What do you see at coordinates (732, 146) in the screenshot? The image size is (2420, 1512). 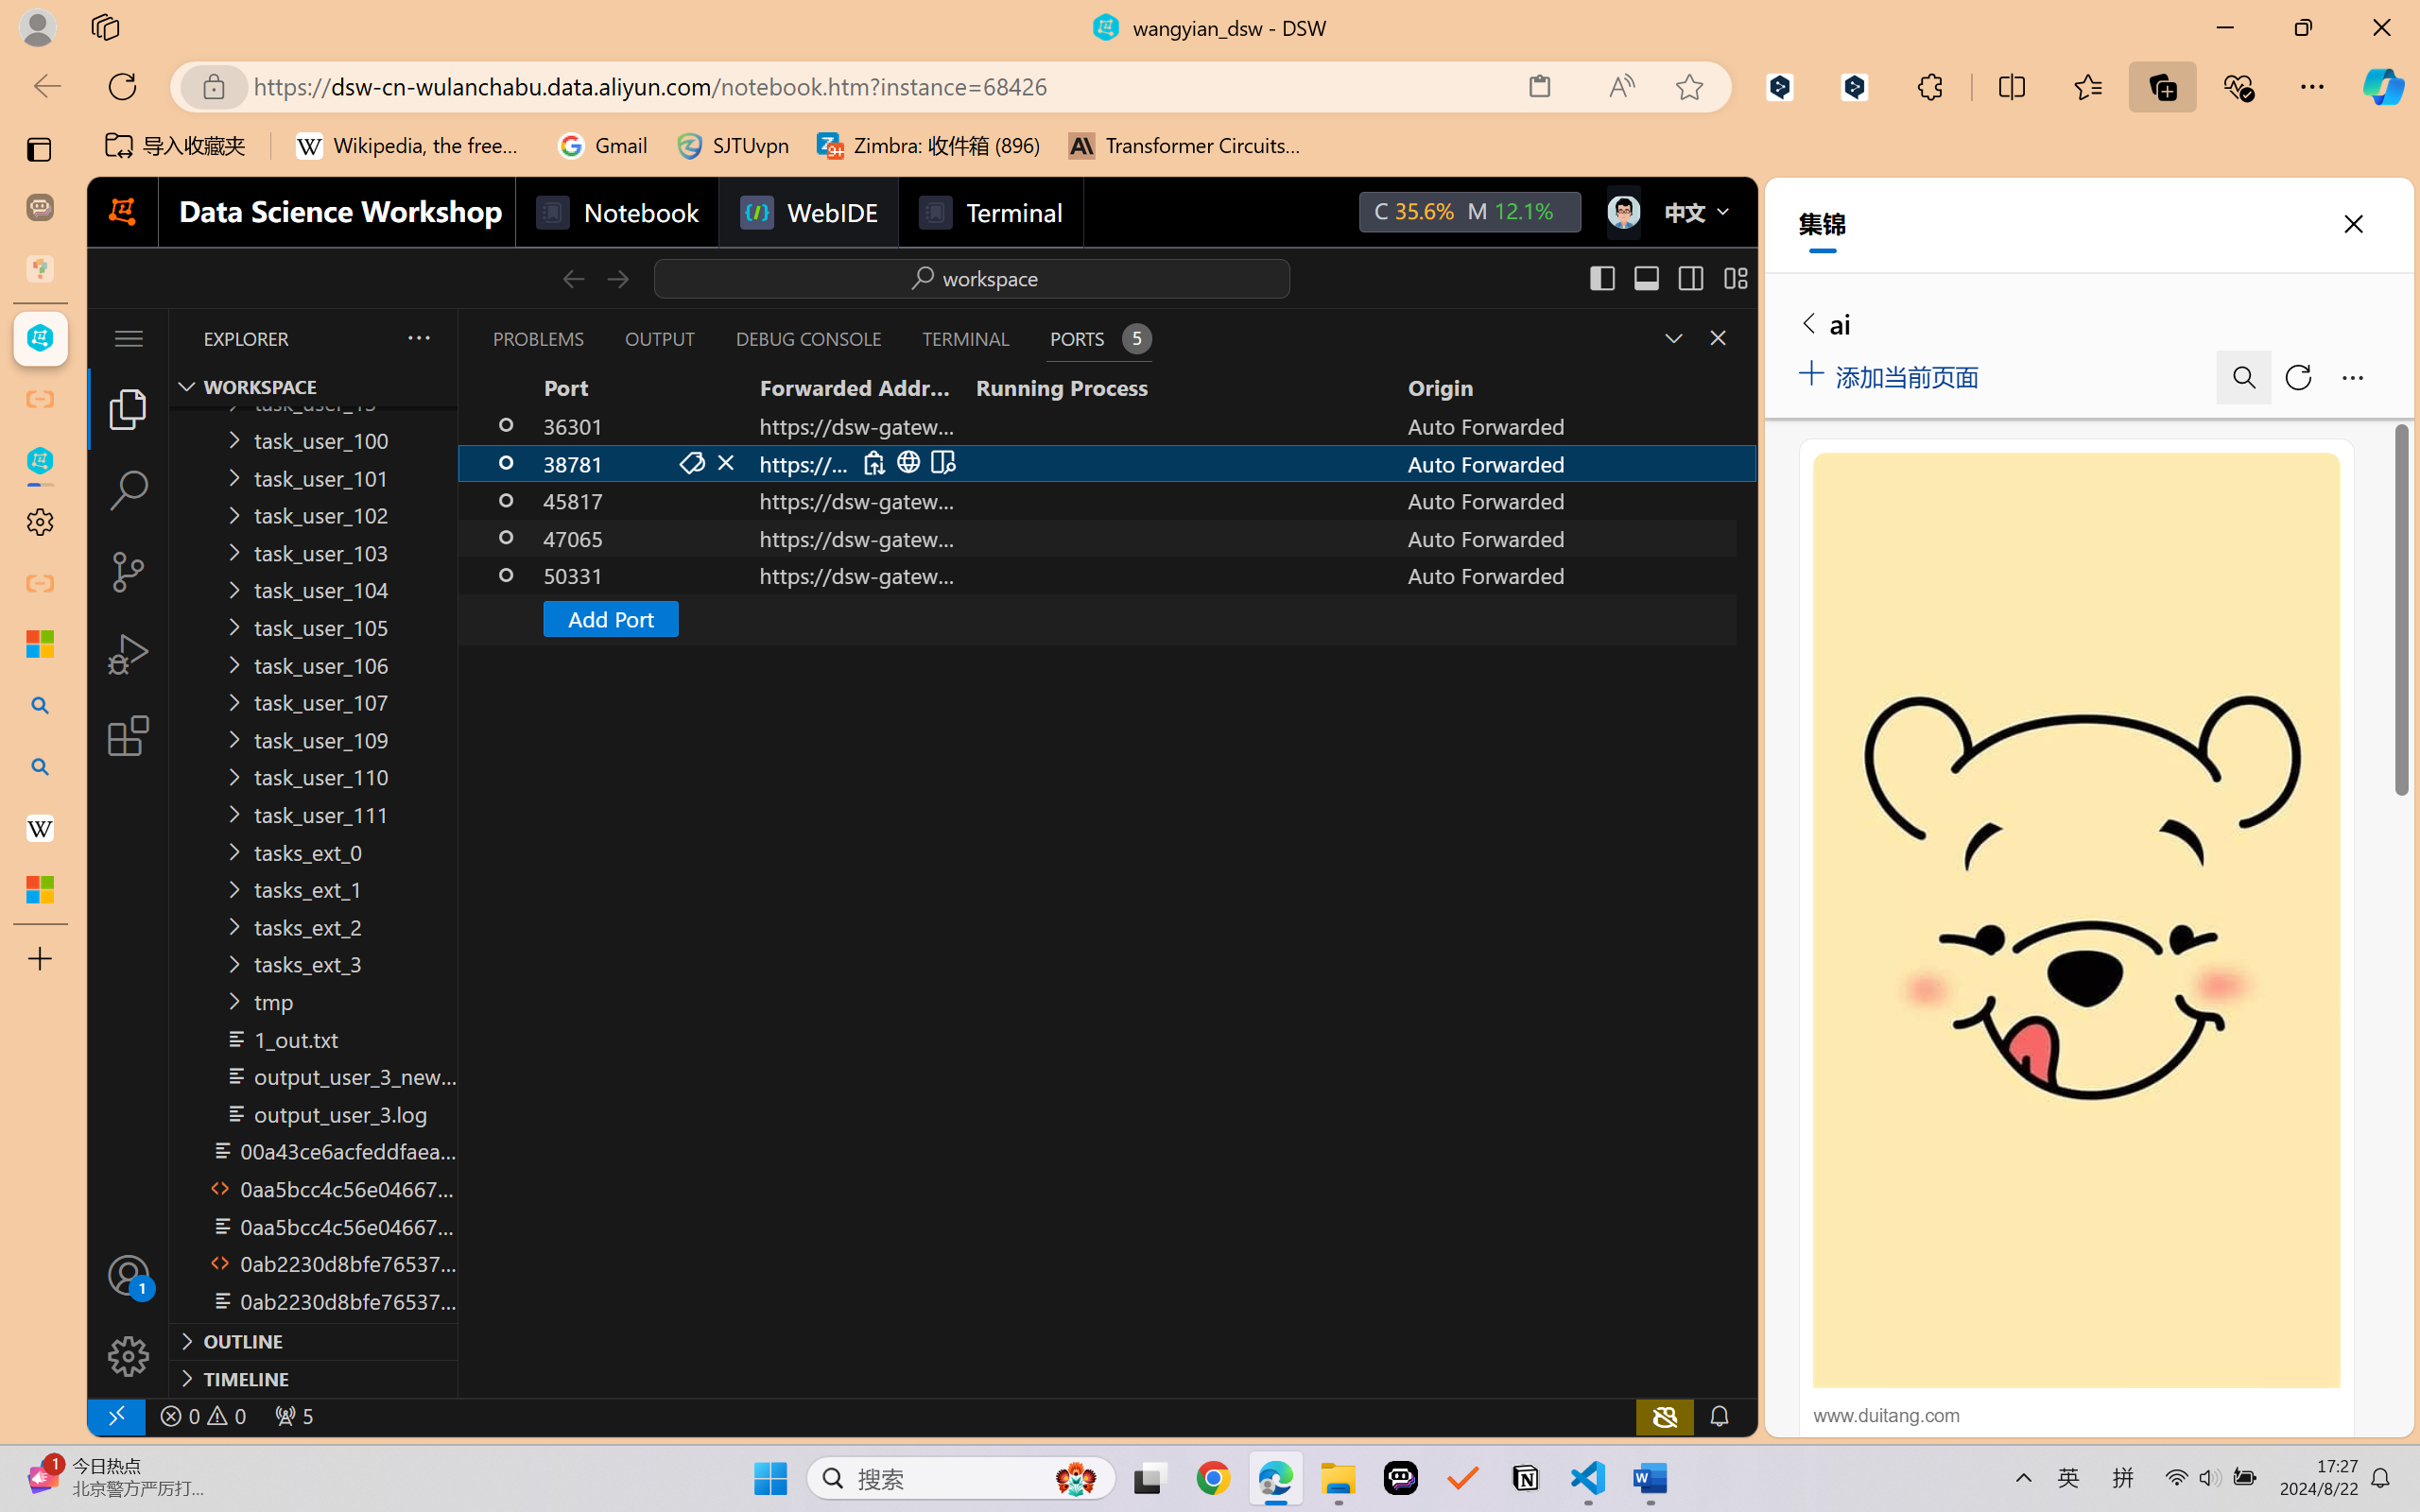 I see `SJTUvpn` at bounding box center [732, 146].